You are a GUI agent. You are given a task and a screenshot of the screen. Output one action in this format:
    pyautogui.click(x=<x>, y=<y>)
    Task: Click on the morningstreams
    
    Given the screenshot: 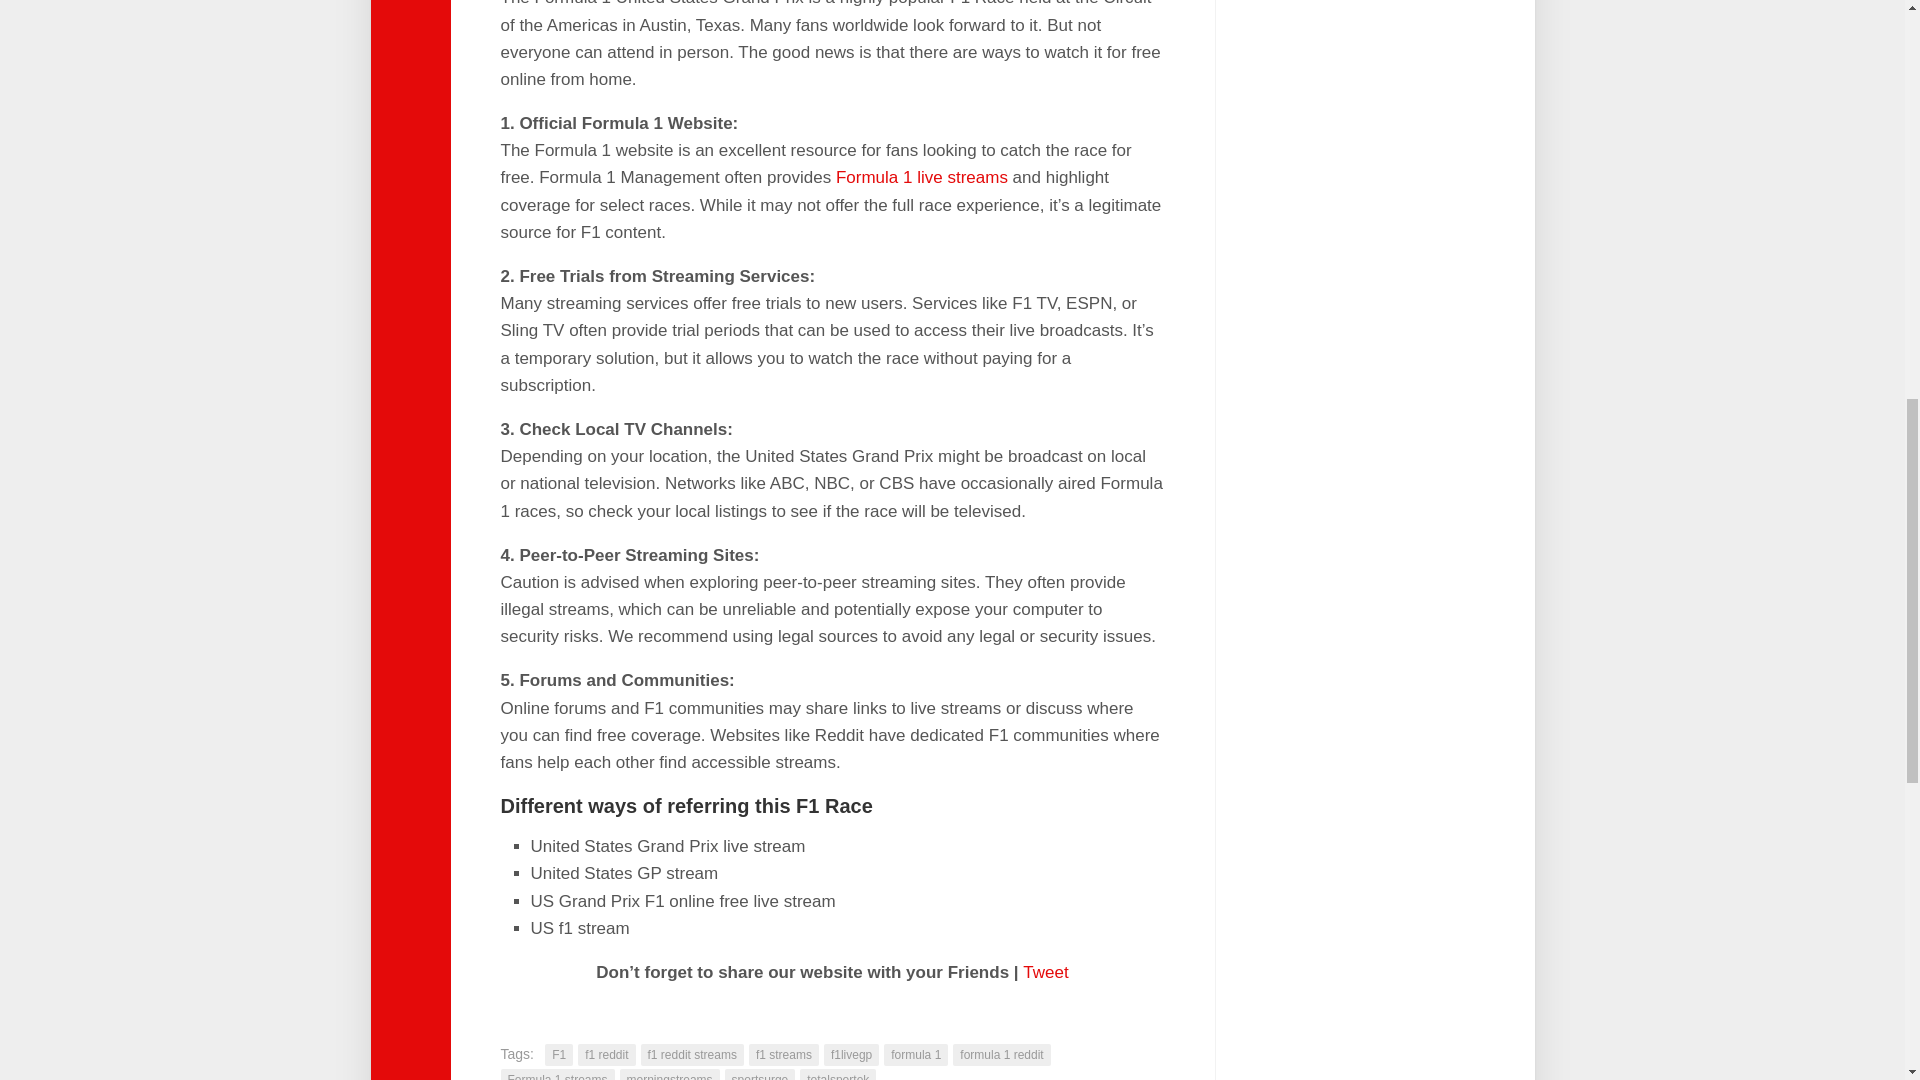 What is the action you would take?
    pyautogui.click(x=670, y=1074)
    